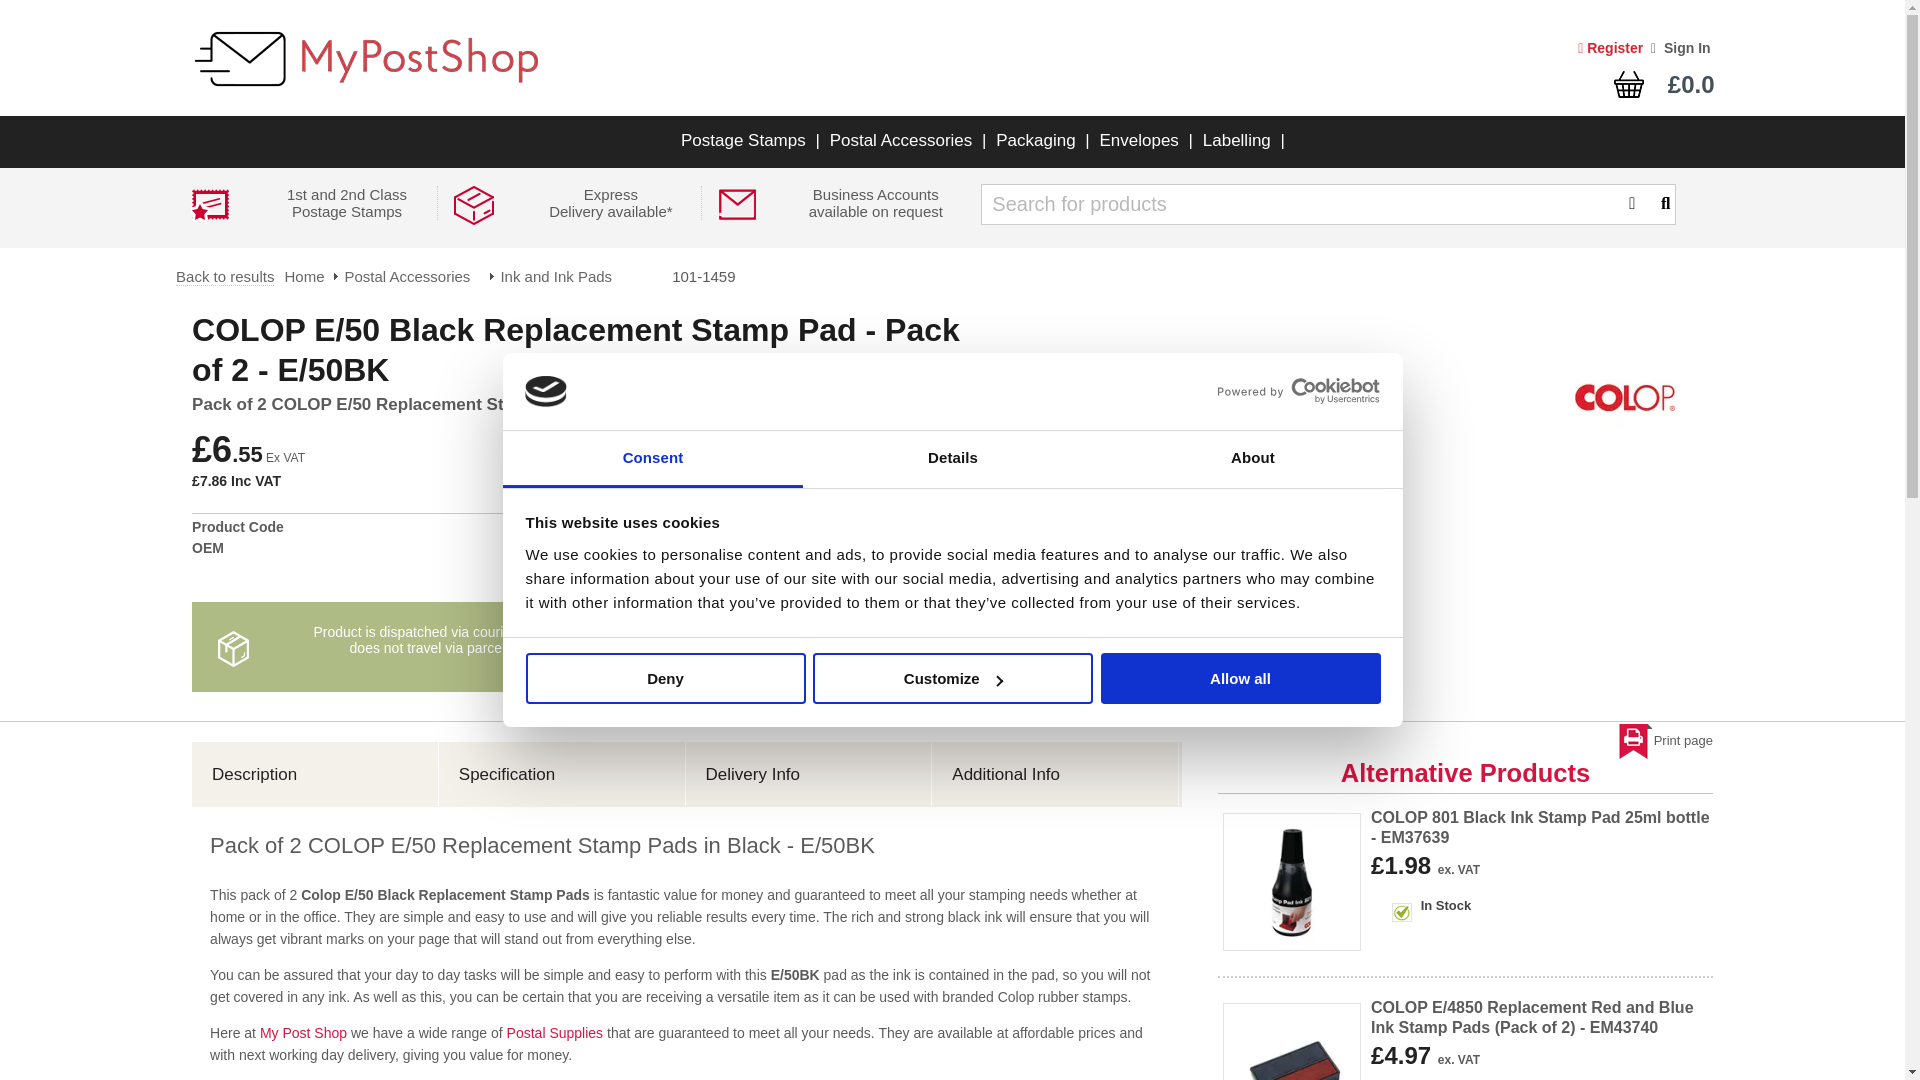 The image size is (1920, 1080). Describe the element at coordinates (664, 678) in the screenshot. I see `Deny` at that location.